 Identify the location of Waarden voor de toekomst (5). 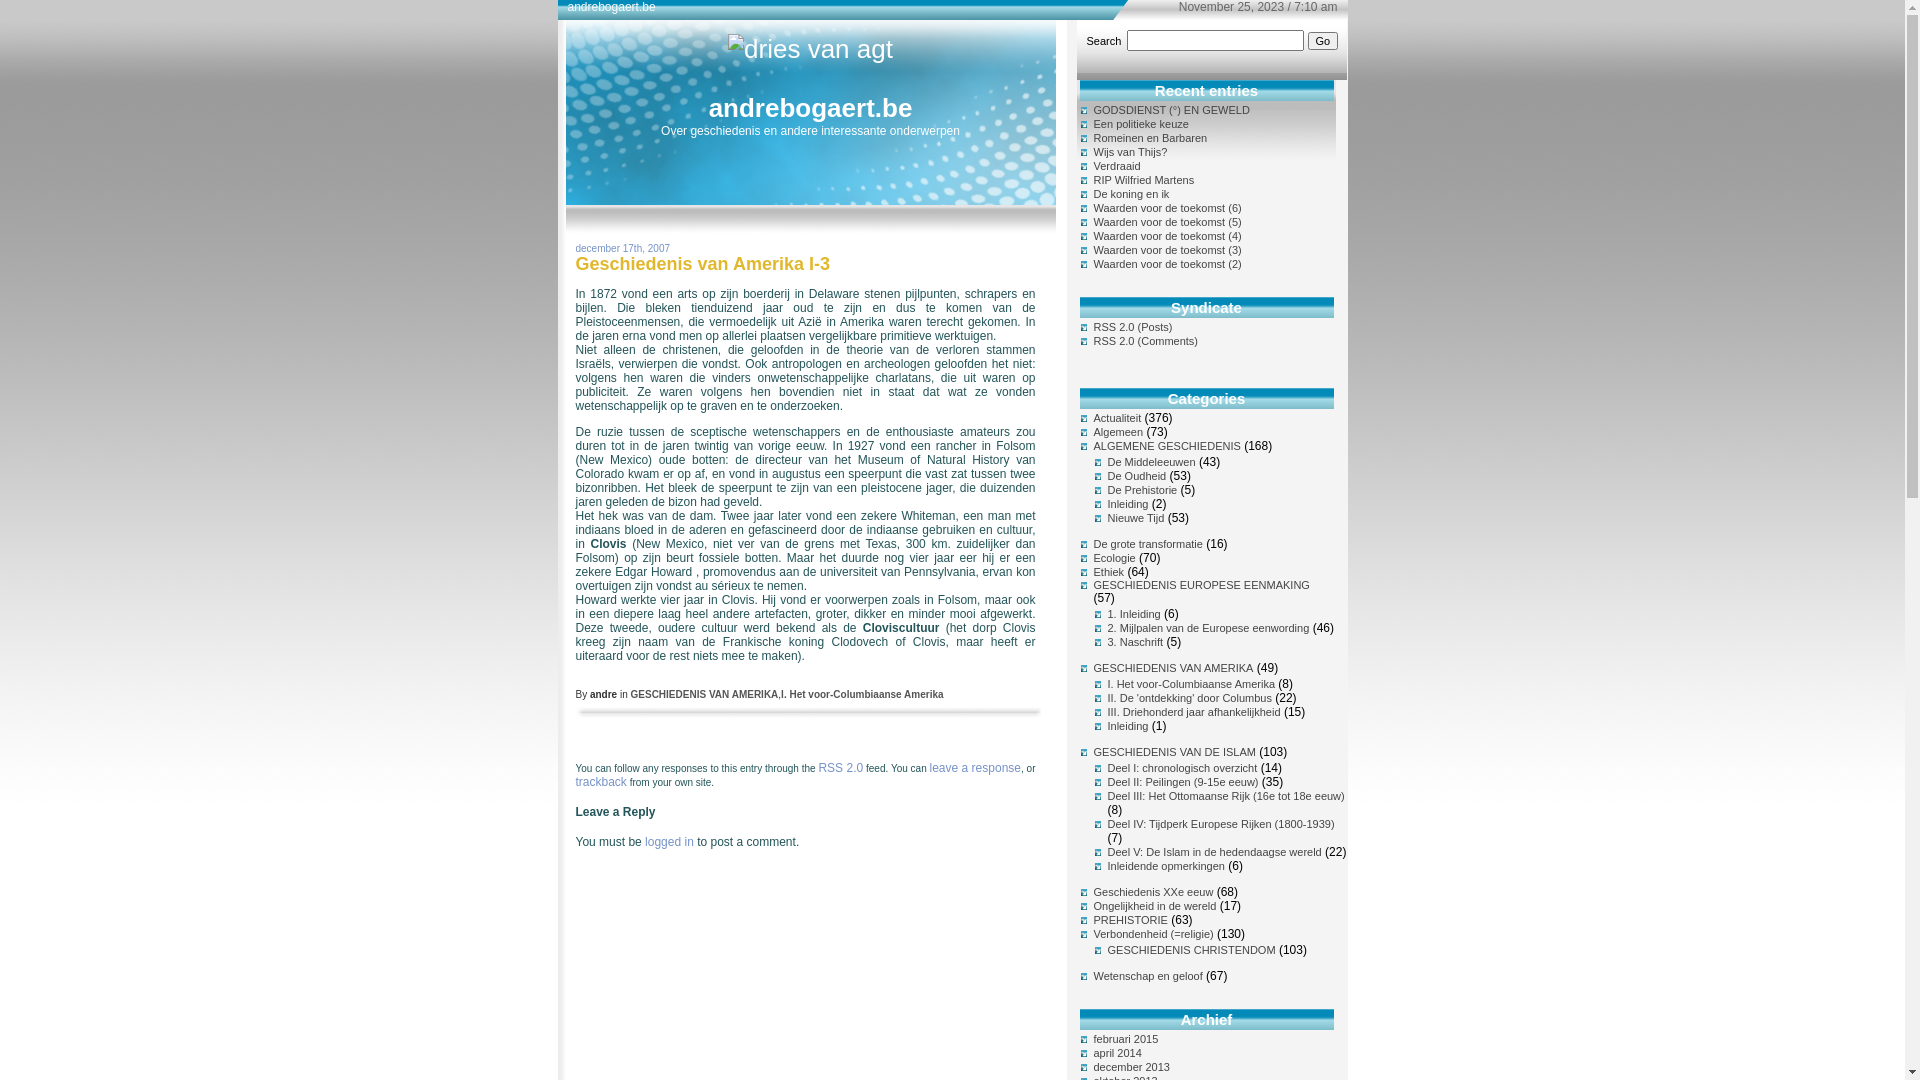
(1168, 222).